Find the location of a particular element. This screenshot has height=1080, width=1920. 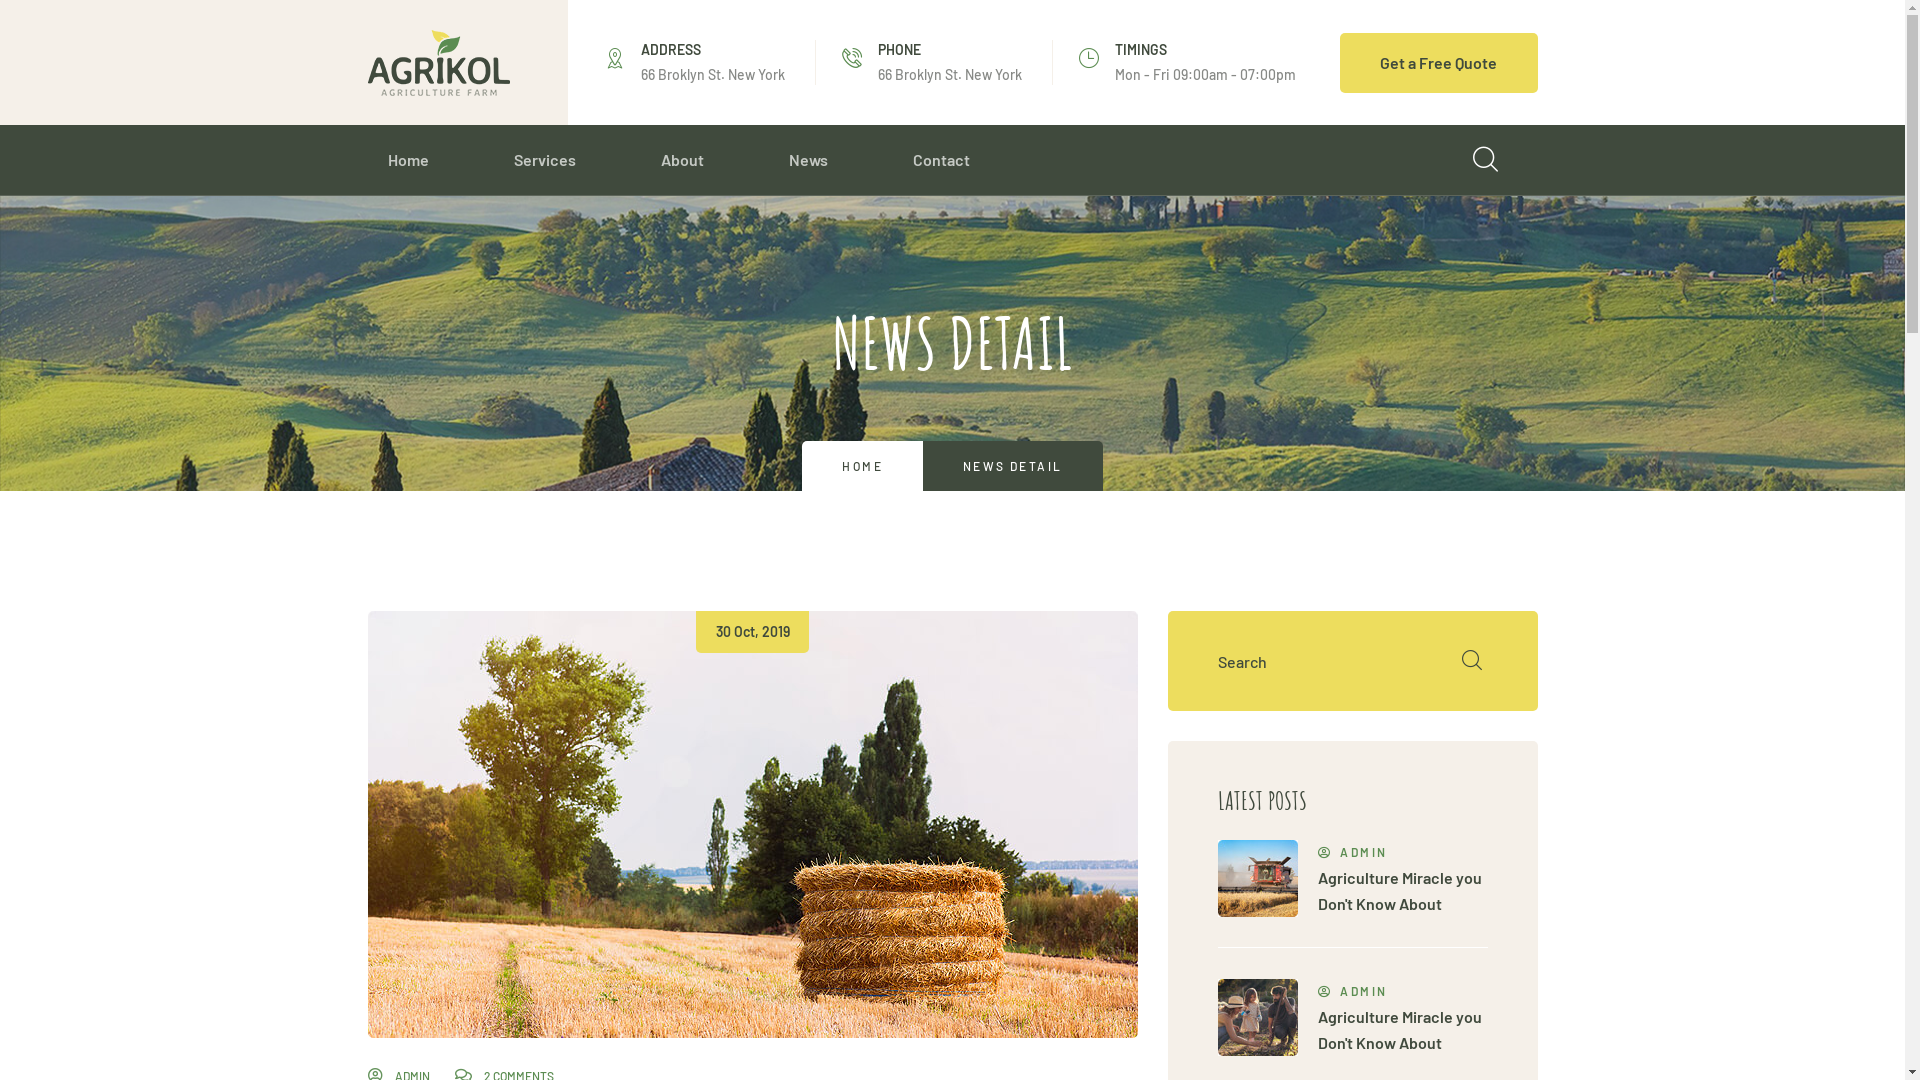

News is located at coordinates (808, 160).